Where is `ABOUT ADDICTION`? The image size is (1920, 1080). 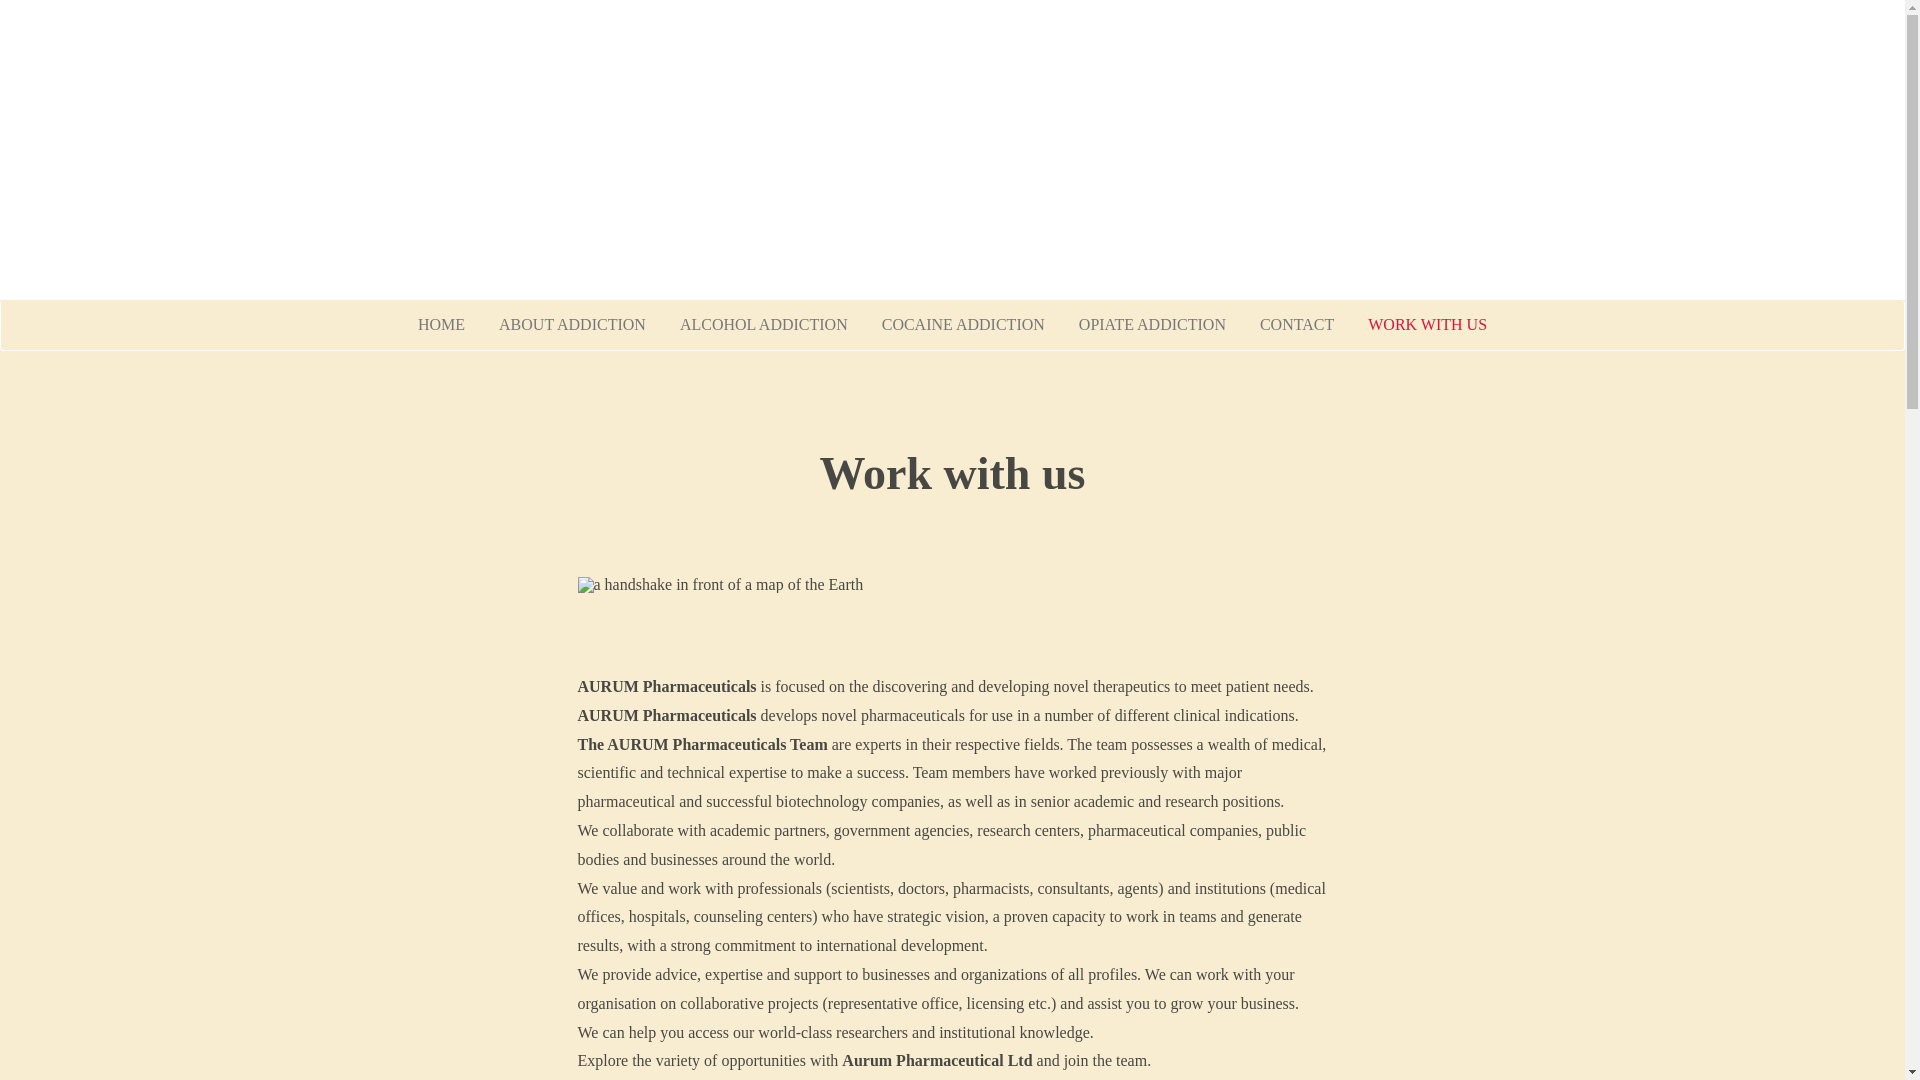
ABOUT ADDICTION is located at coordinates (572, 325).